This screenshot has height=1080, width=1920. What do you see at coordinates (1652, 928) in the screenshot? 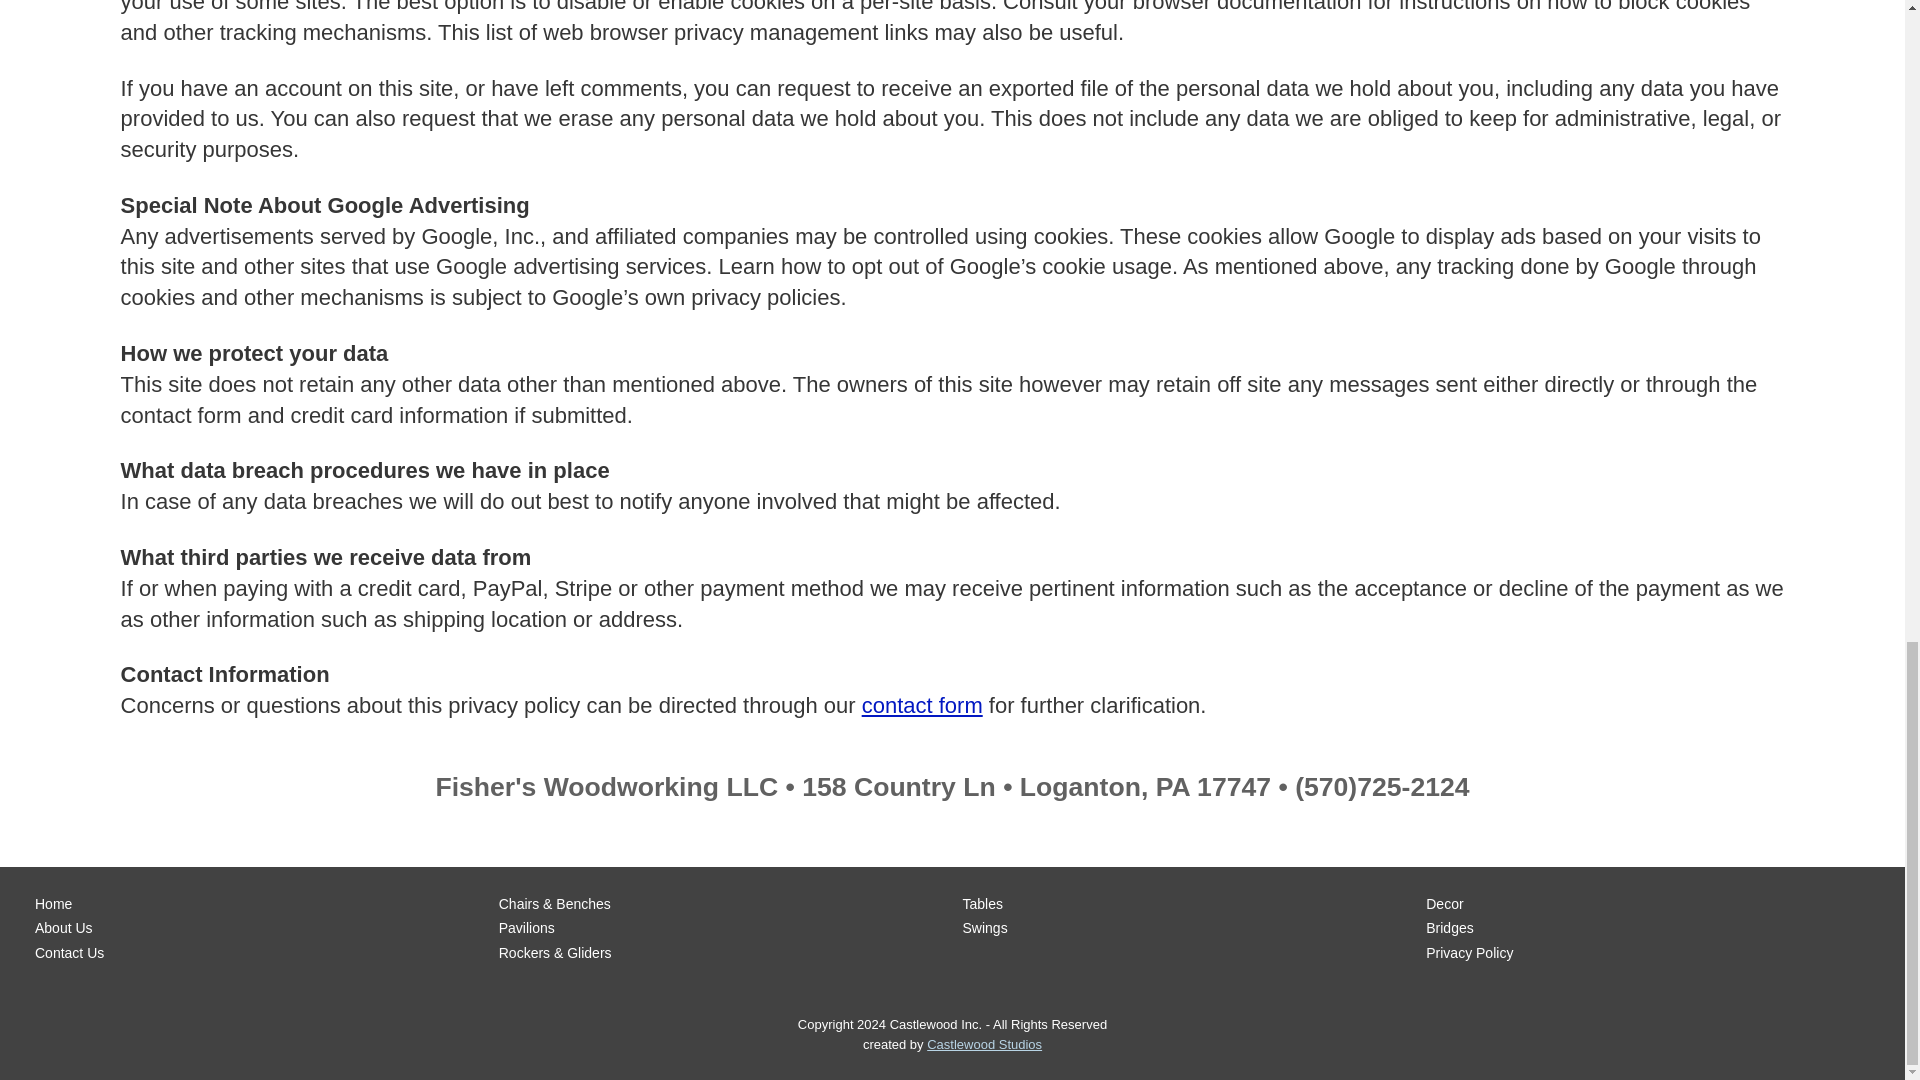
I see `Bridges` at bounding box center [1652, 928].